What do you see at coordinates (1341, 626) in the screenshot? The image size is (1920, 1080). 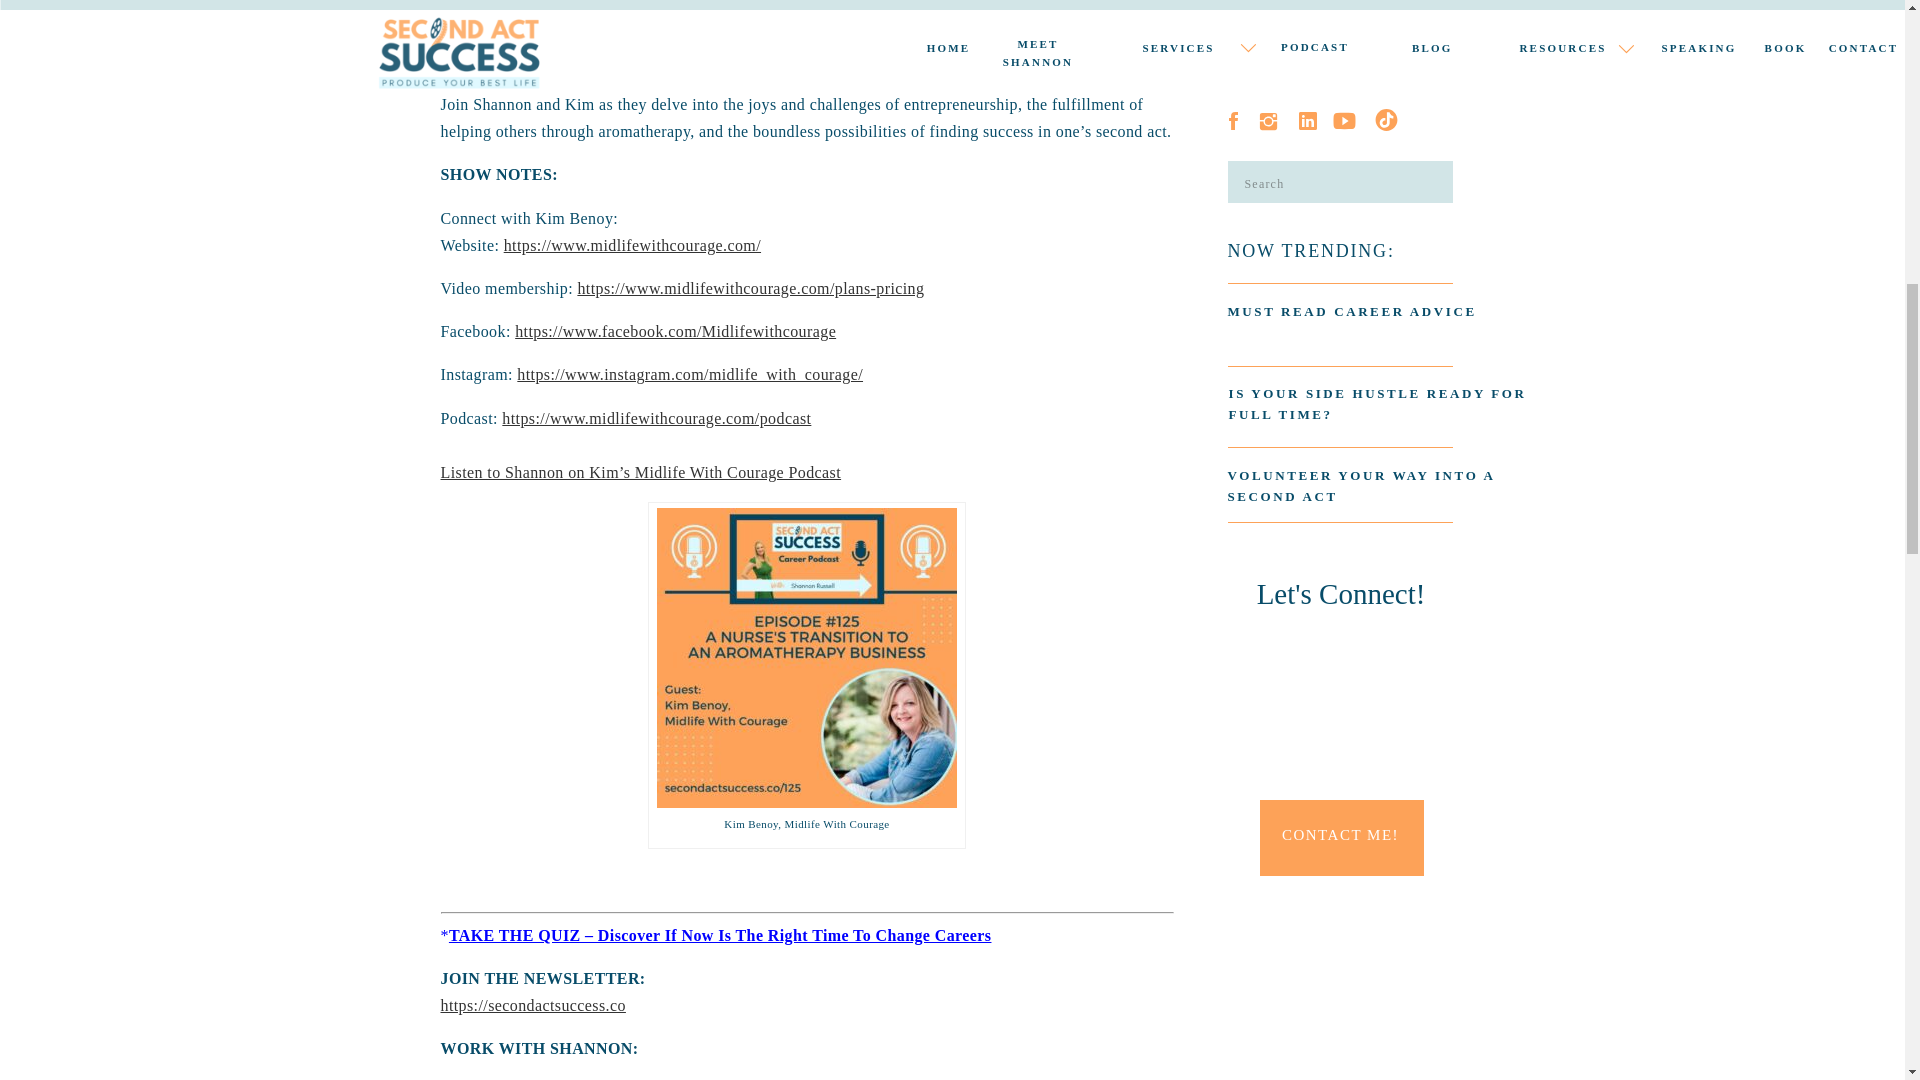 I see `Let's Connect!` at bounding box center [1341, 626].